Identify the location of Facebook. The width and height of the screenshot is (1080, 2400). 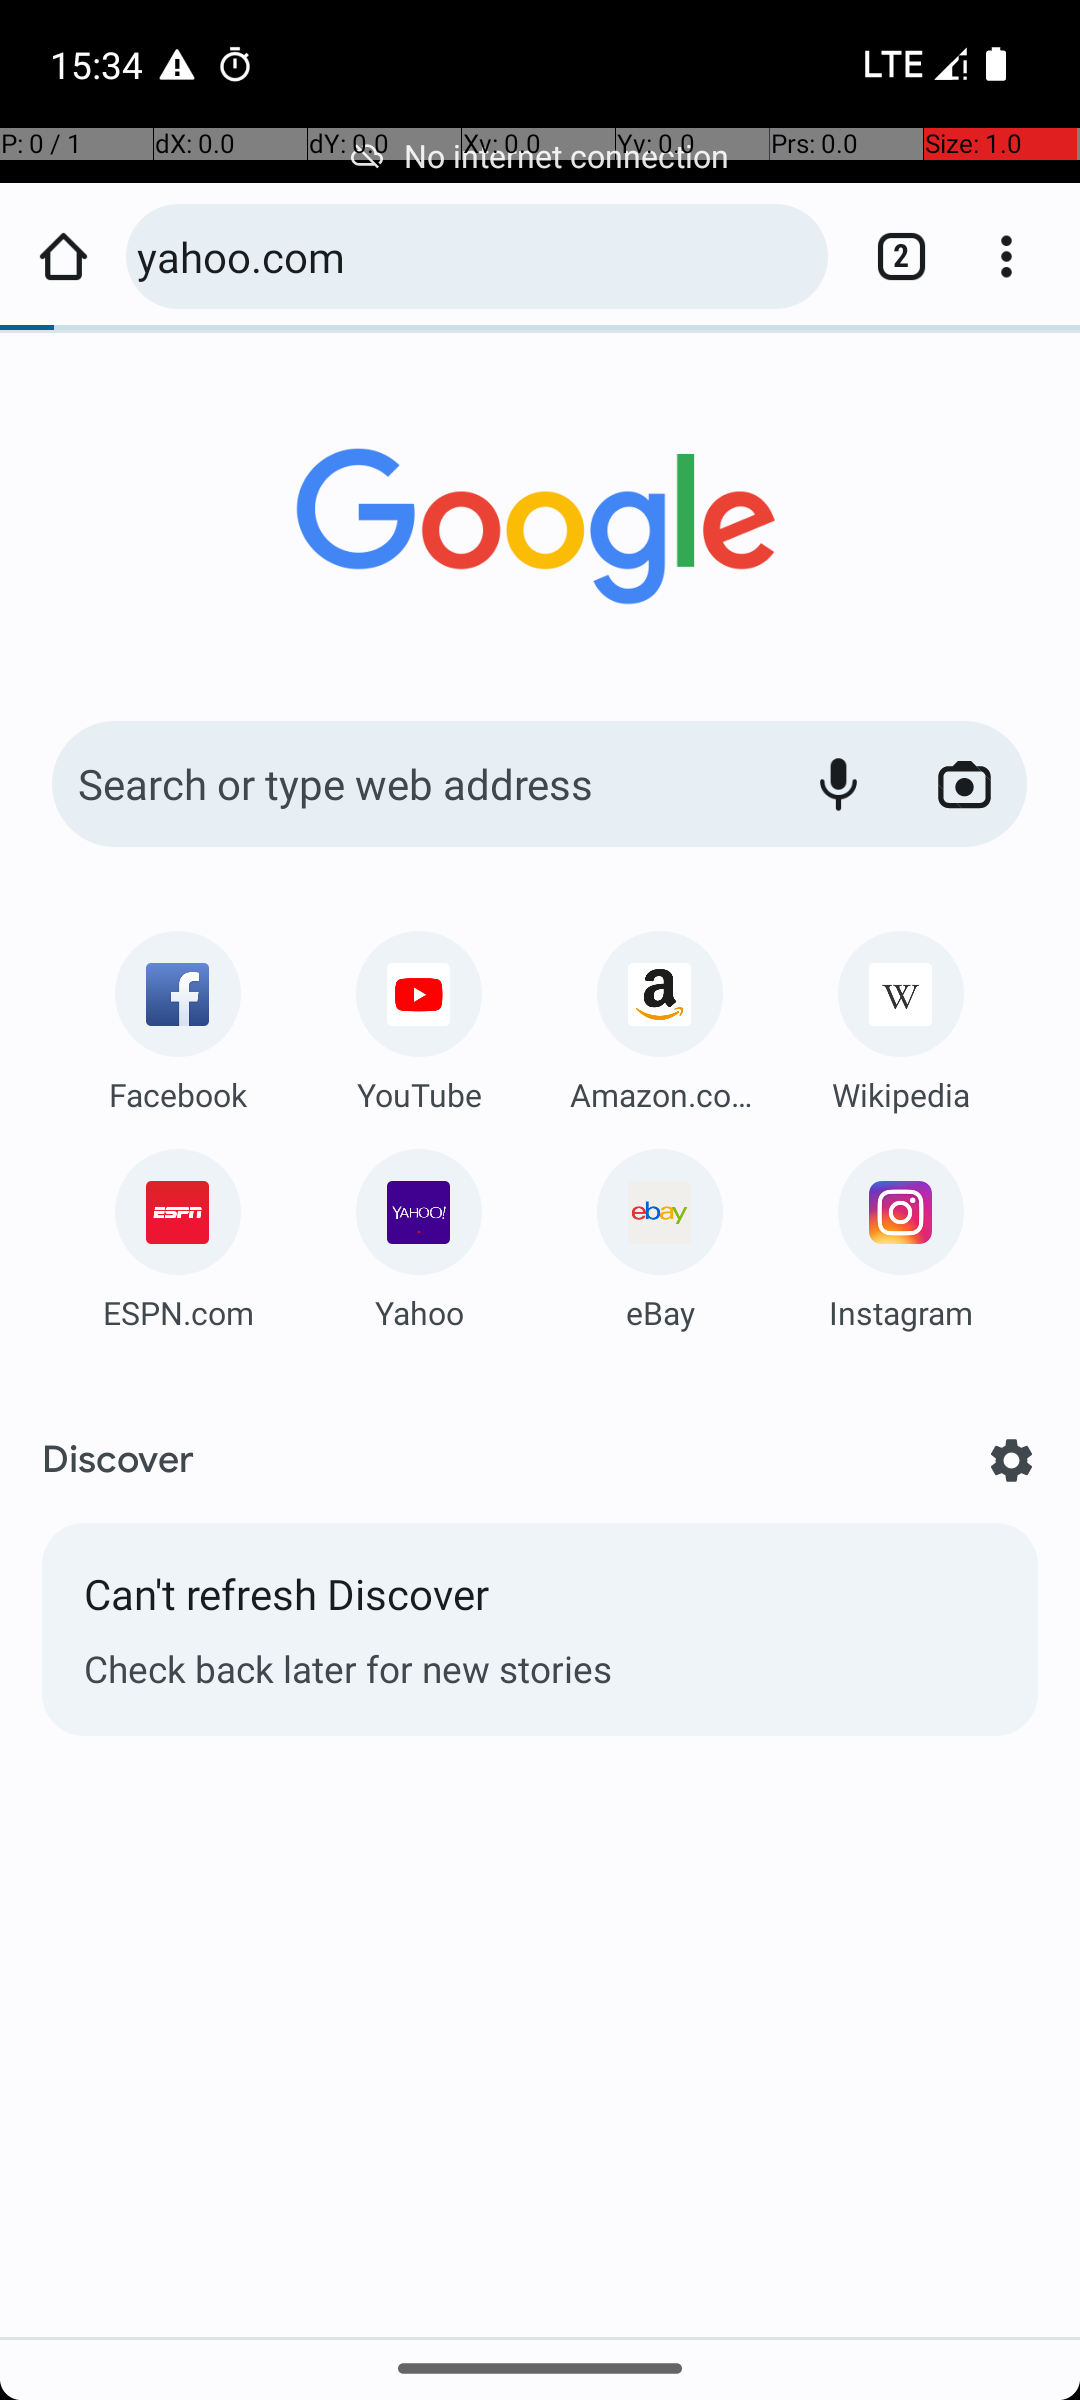
(178, 1094).